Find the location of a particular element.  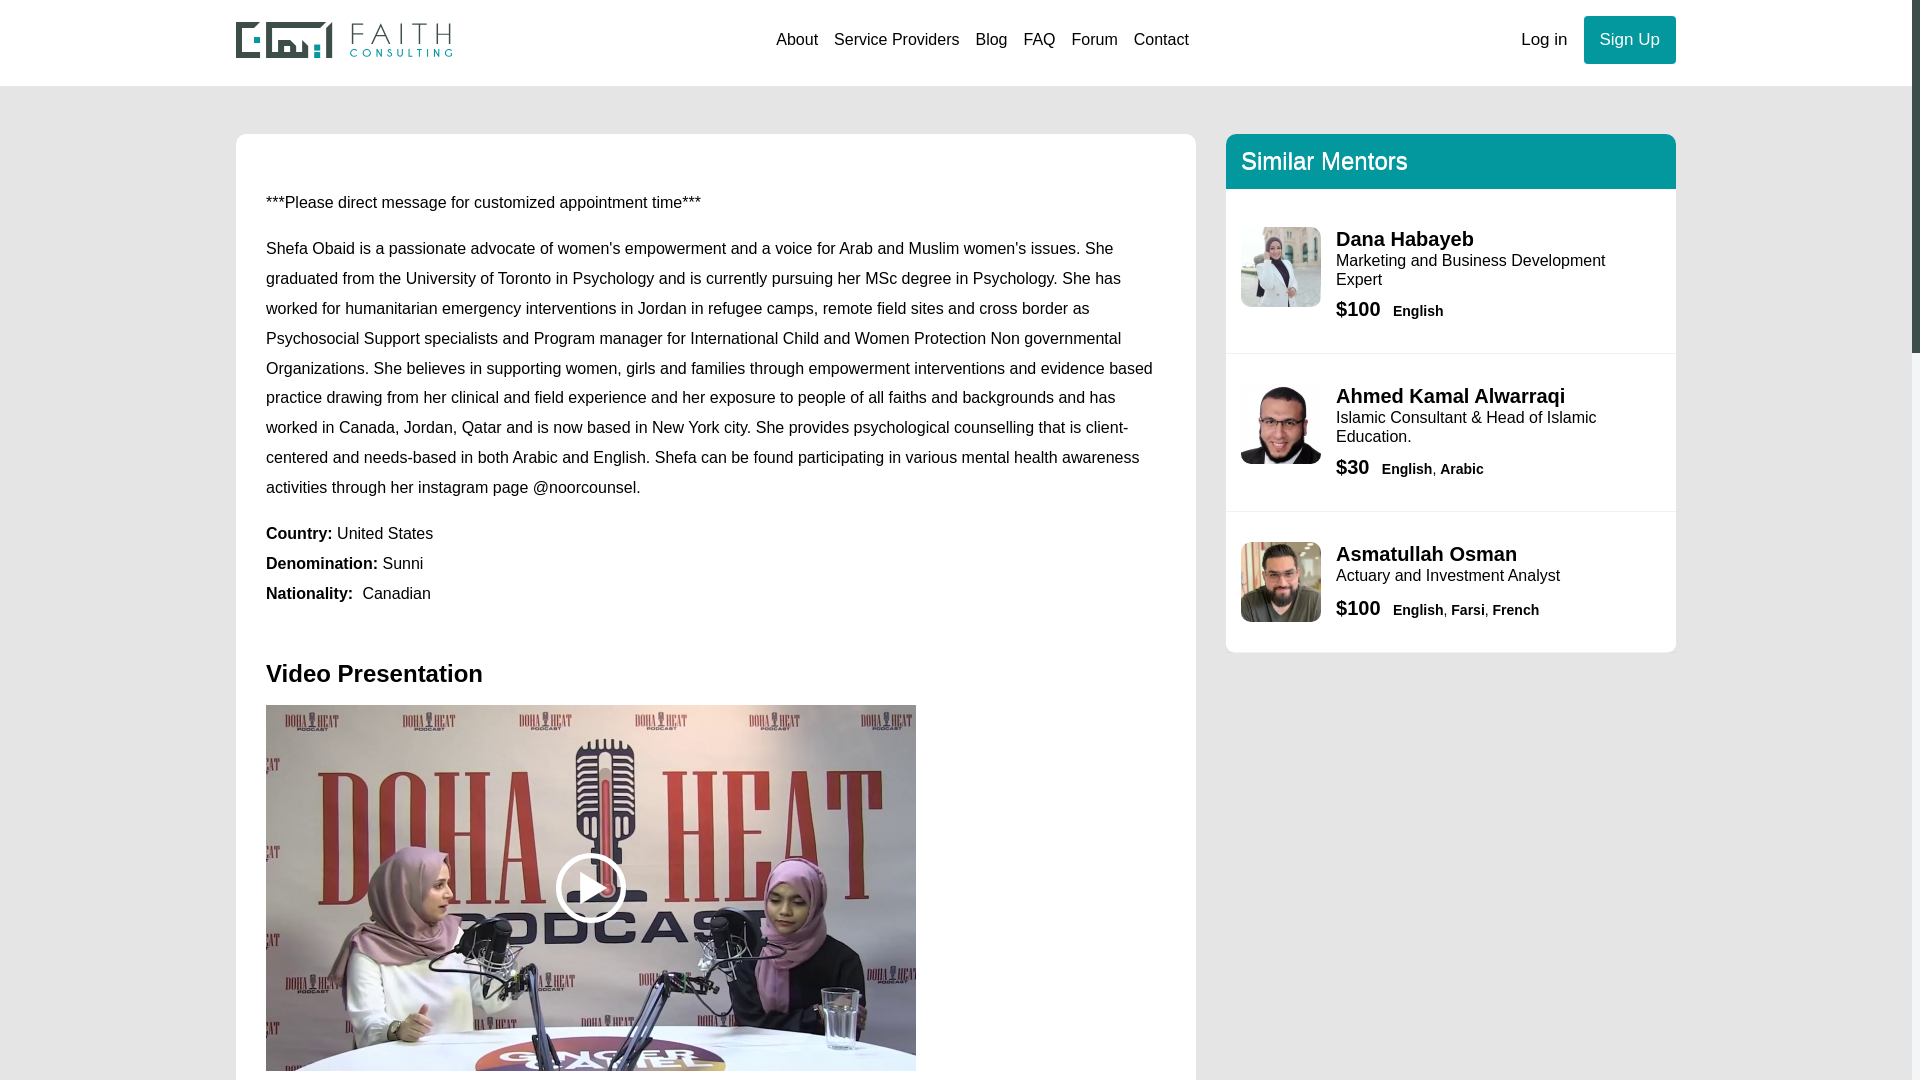

Forum is located at coordinates (1094, 40).